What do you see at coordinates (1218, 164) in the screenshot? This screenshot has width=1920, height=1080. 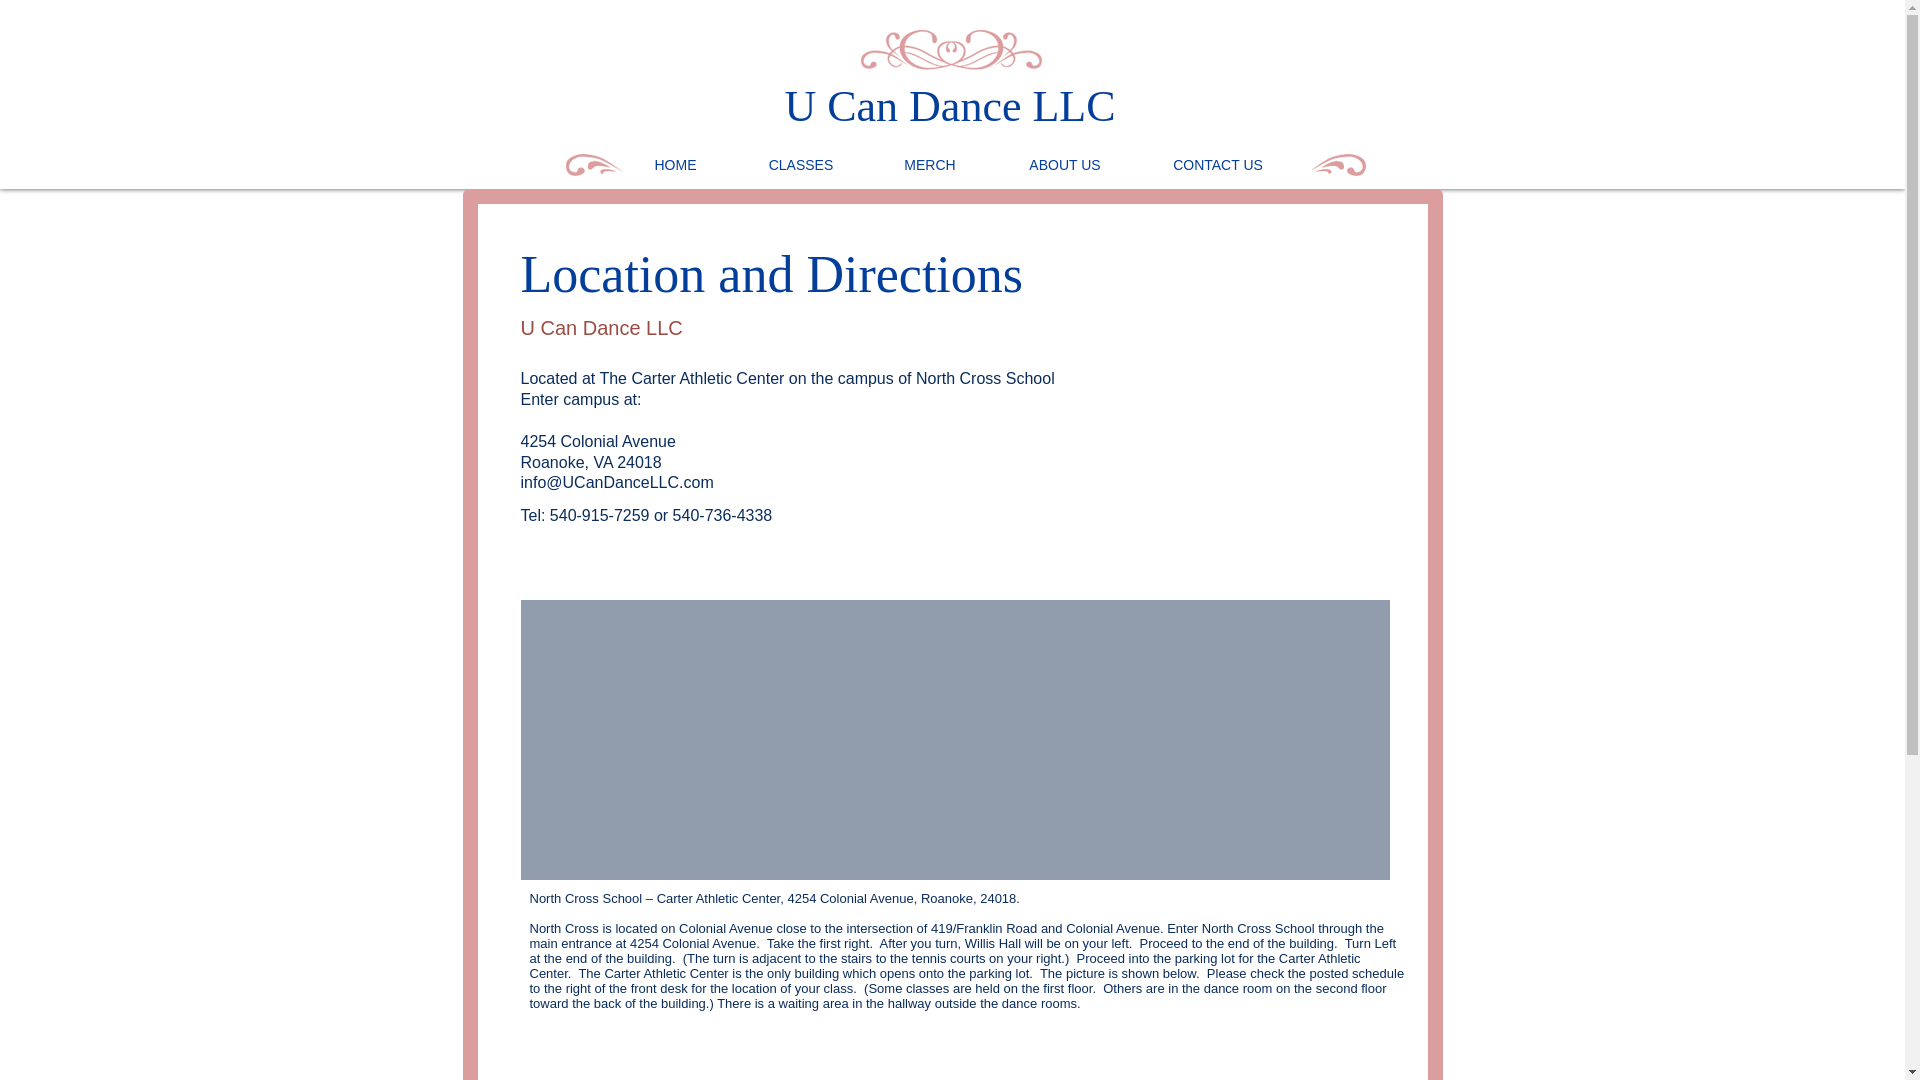 I see `CONTACT US` at bounding box center [1218, 164].